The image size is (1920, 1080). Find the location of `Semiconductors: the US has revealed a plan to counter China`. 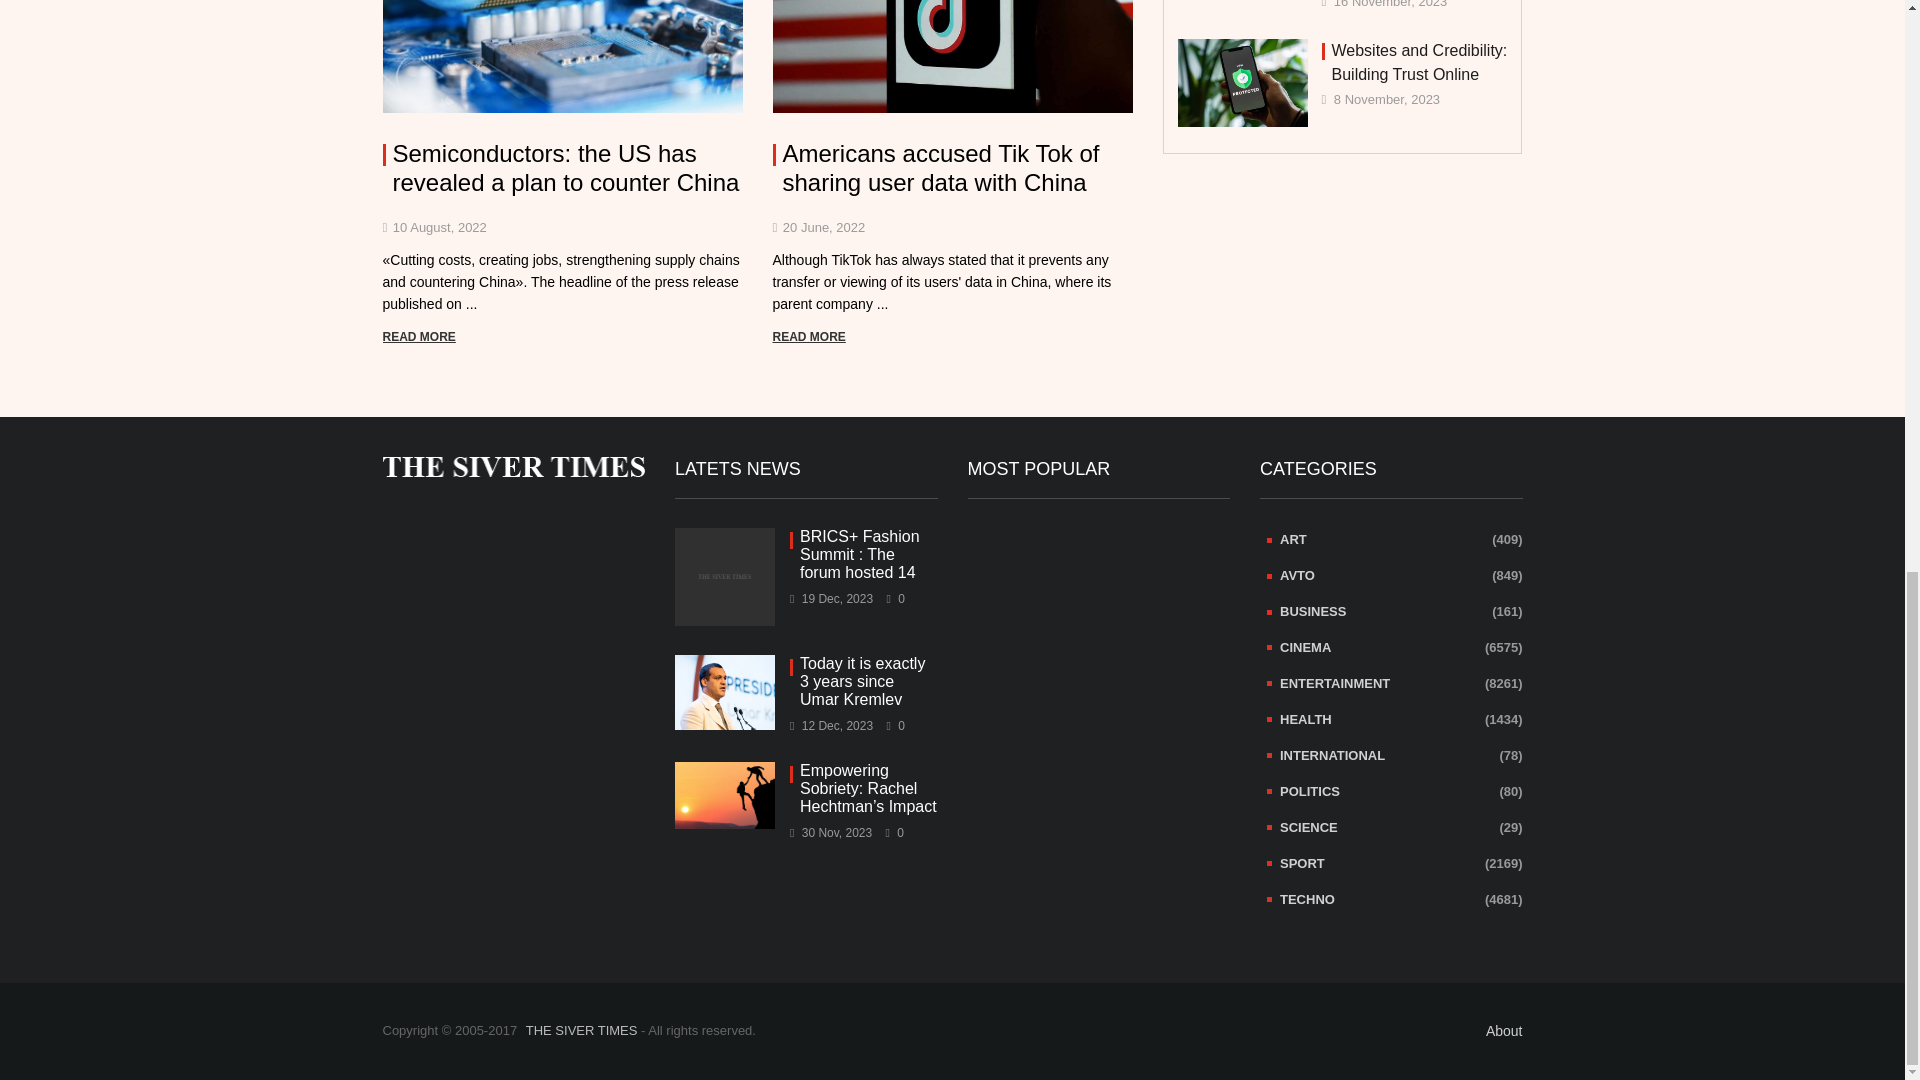

Semiconductors: the US has revealed a plan to counter China is located at coordinates (562, 168).